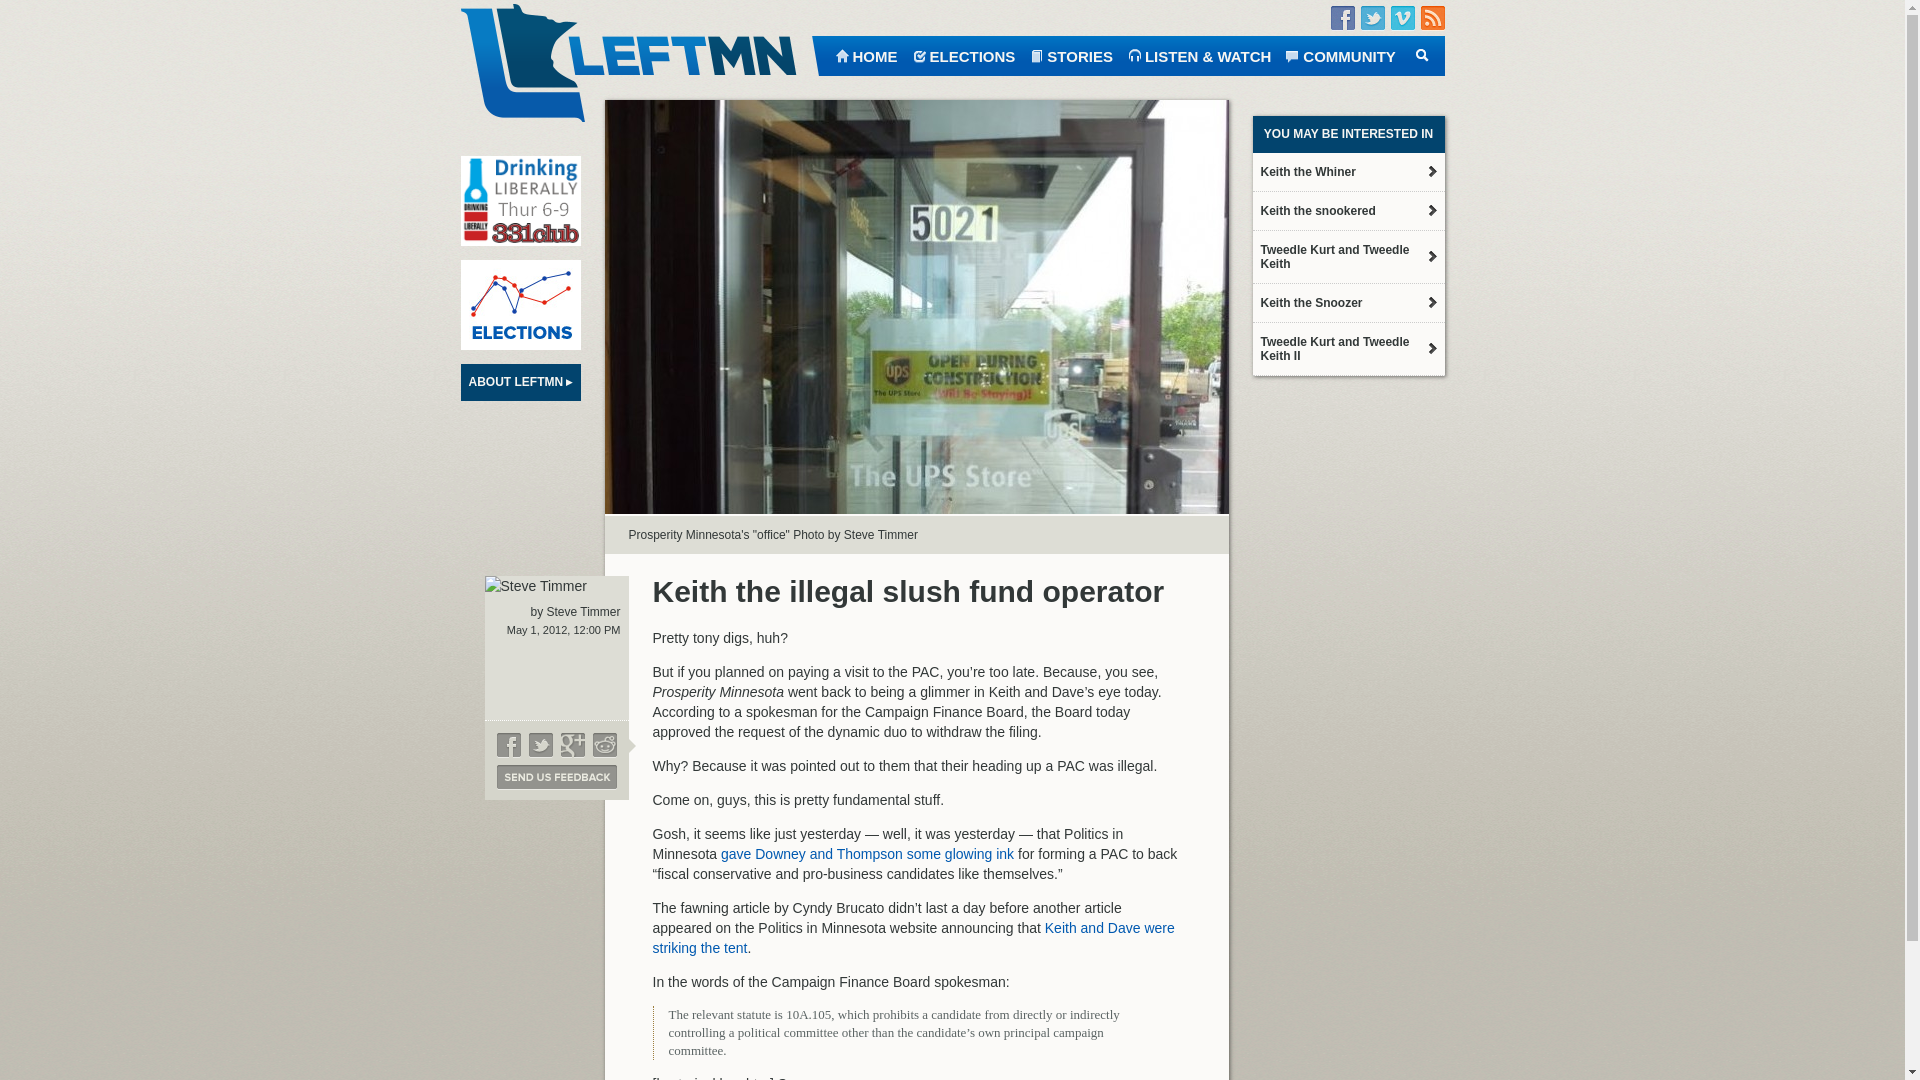  I want to click on RSS, so click(1432, 18).